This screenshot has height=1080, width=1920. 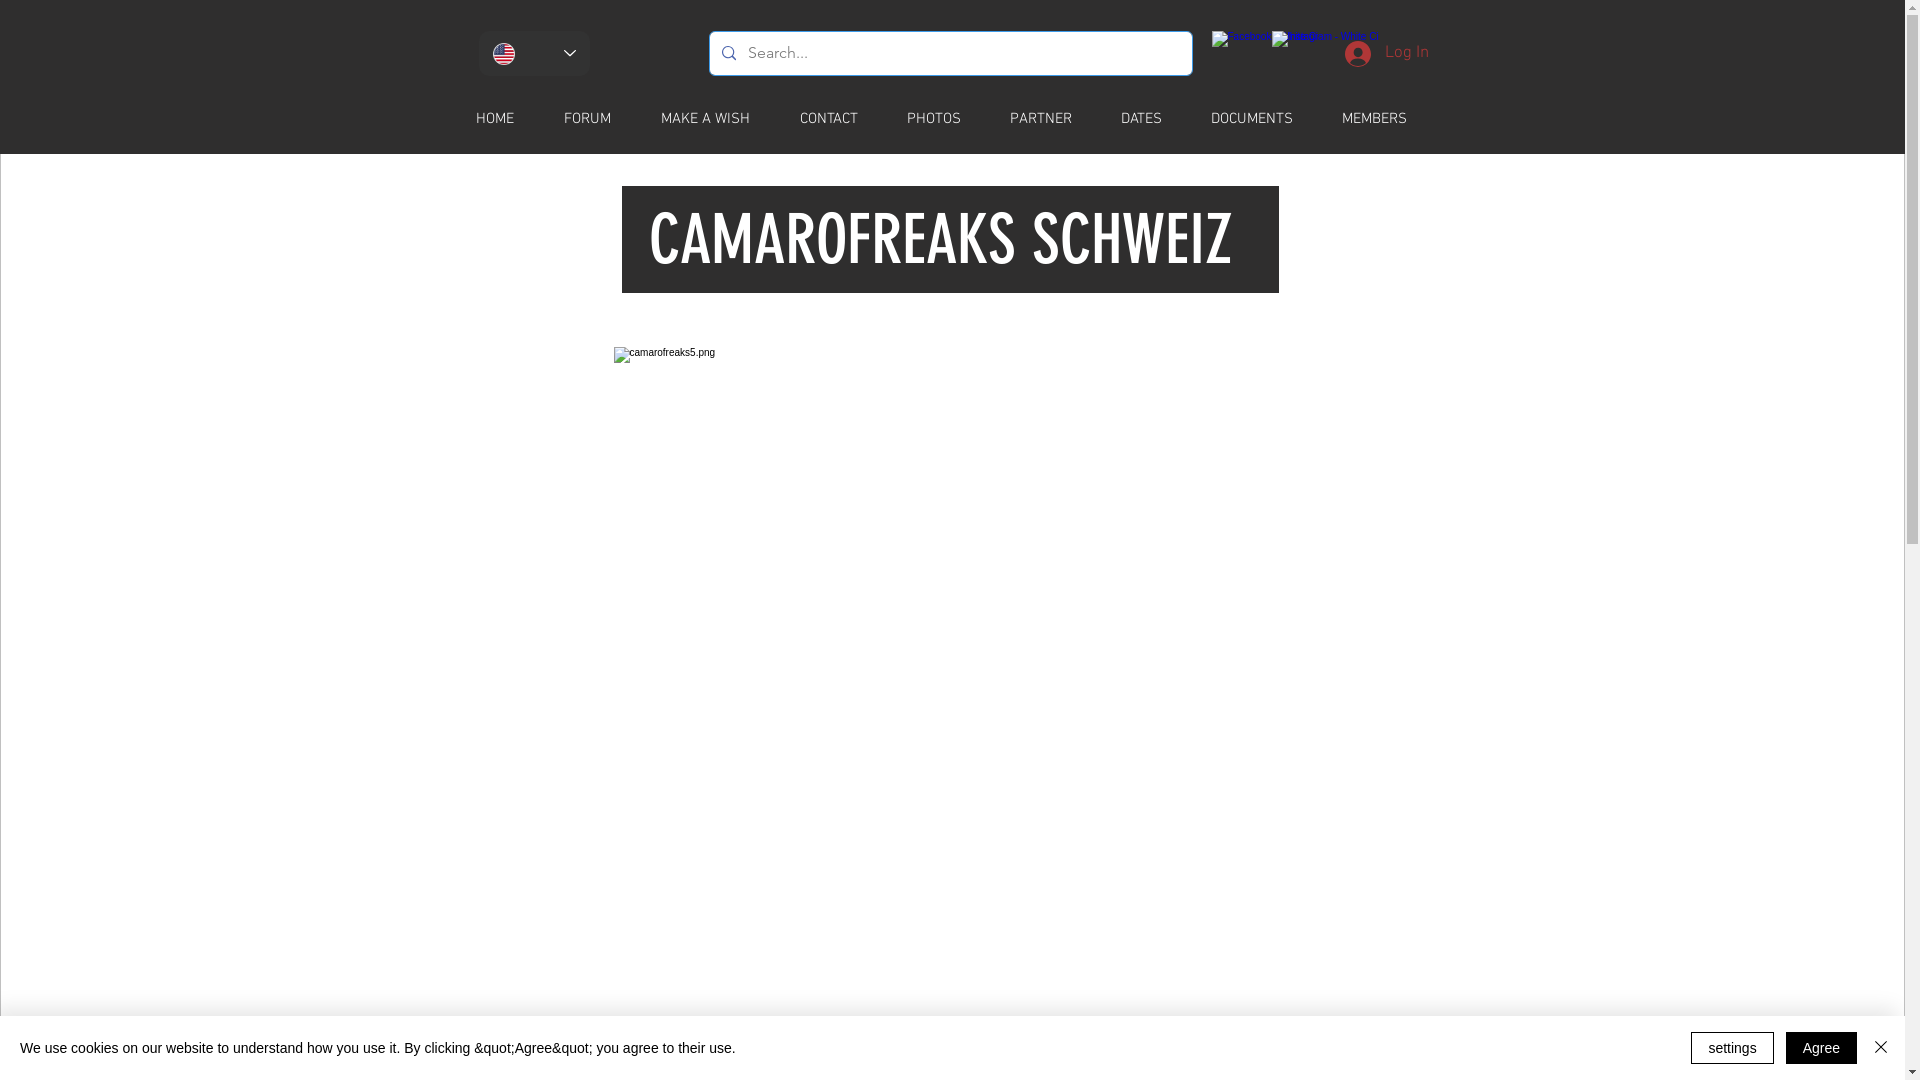 I want to click on MEMBERS, so click(x=1385, y=120).